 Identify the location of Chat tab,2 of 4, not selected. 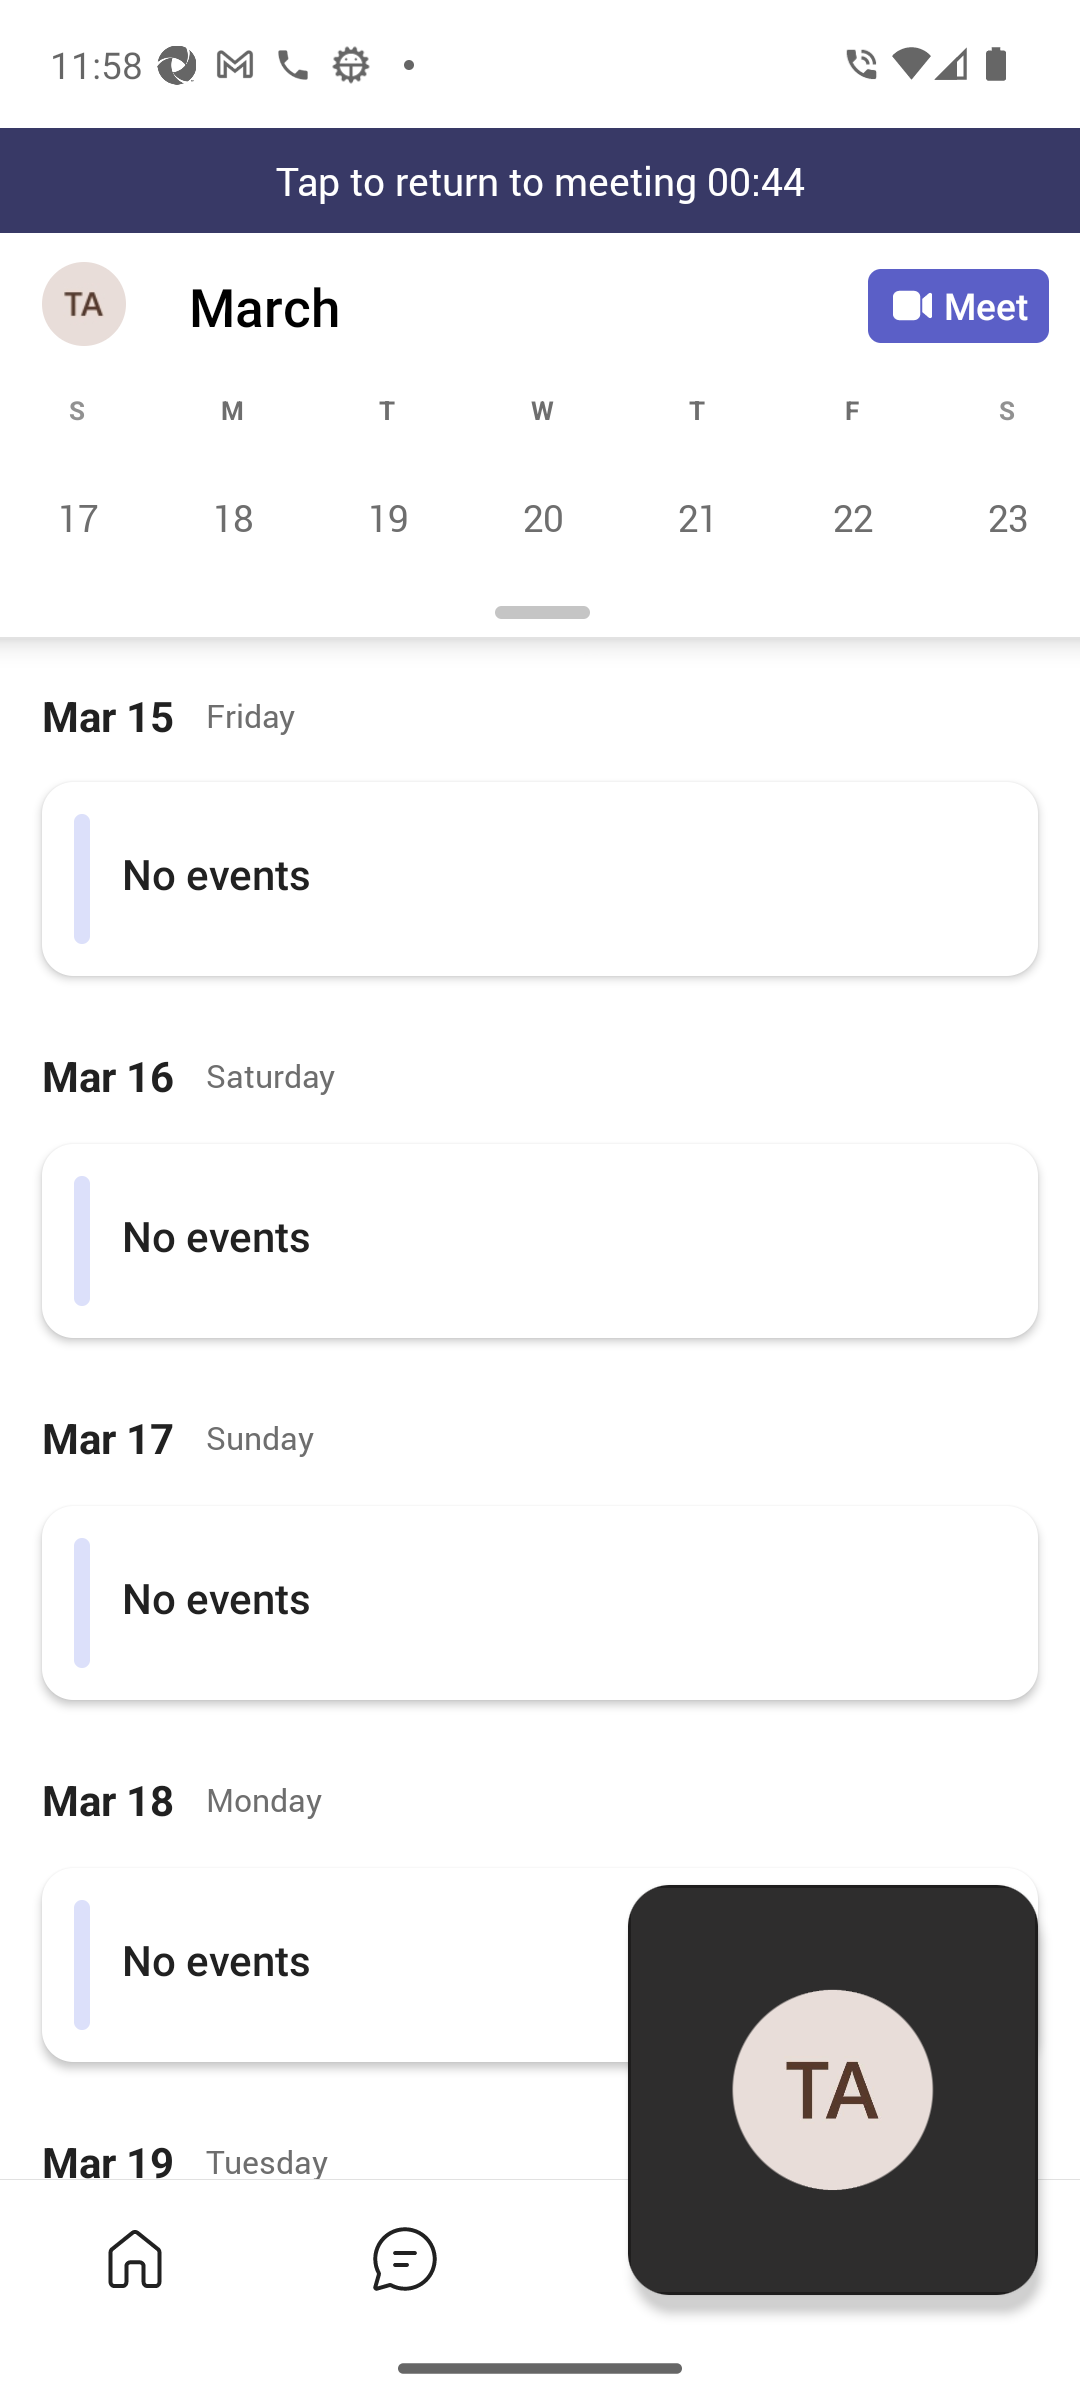
(404, 2258).